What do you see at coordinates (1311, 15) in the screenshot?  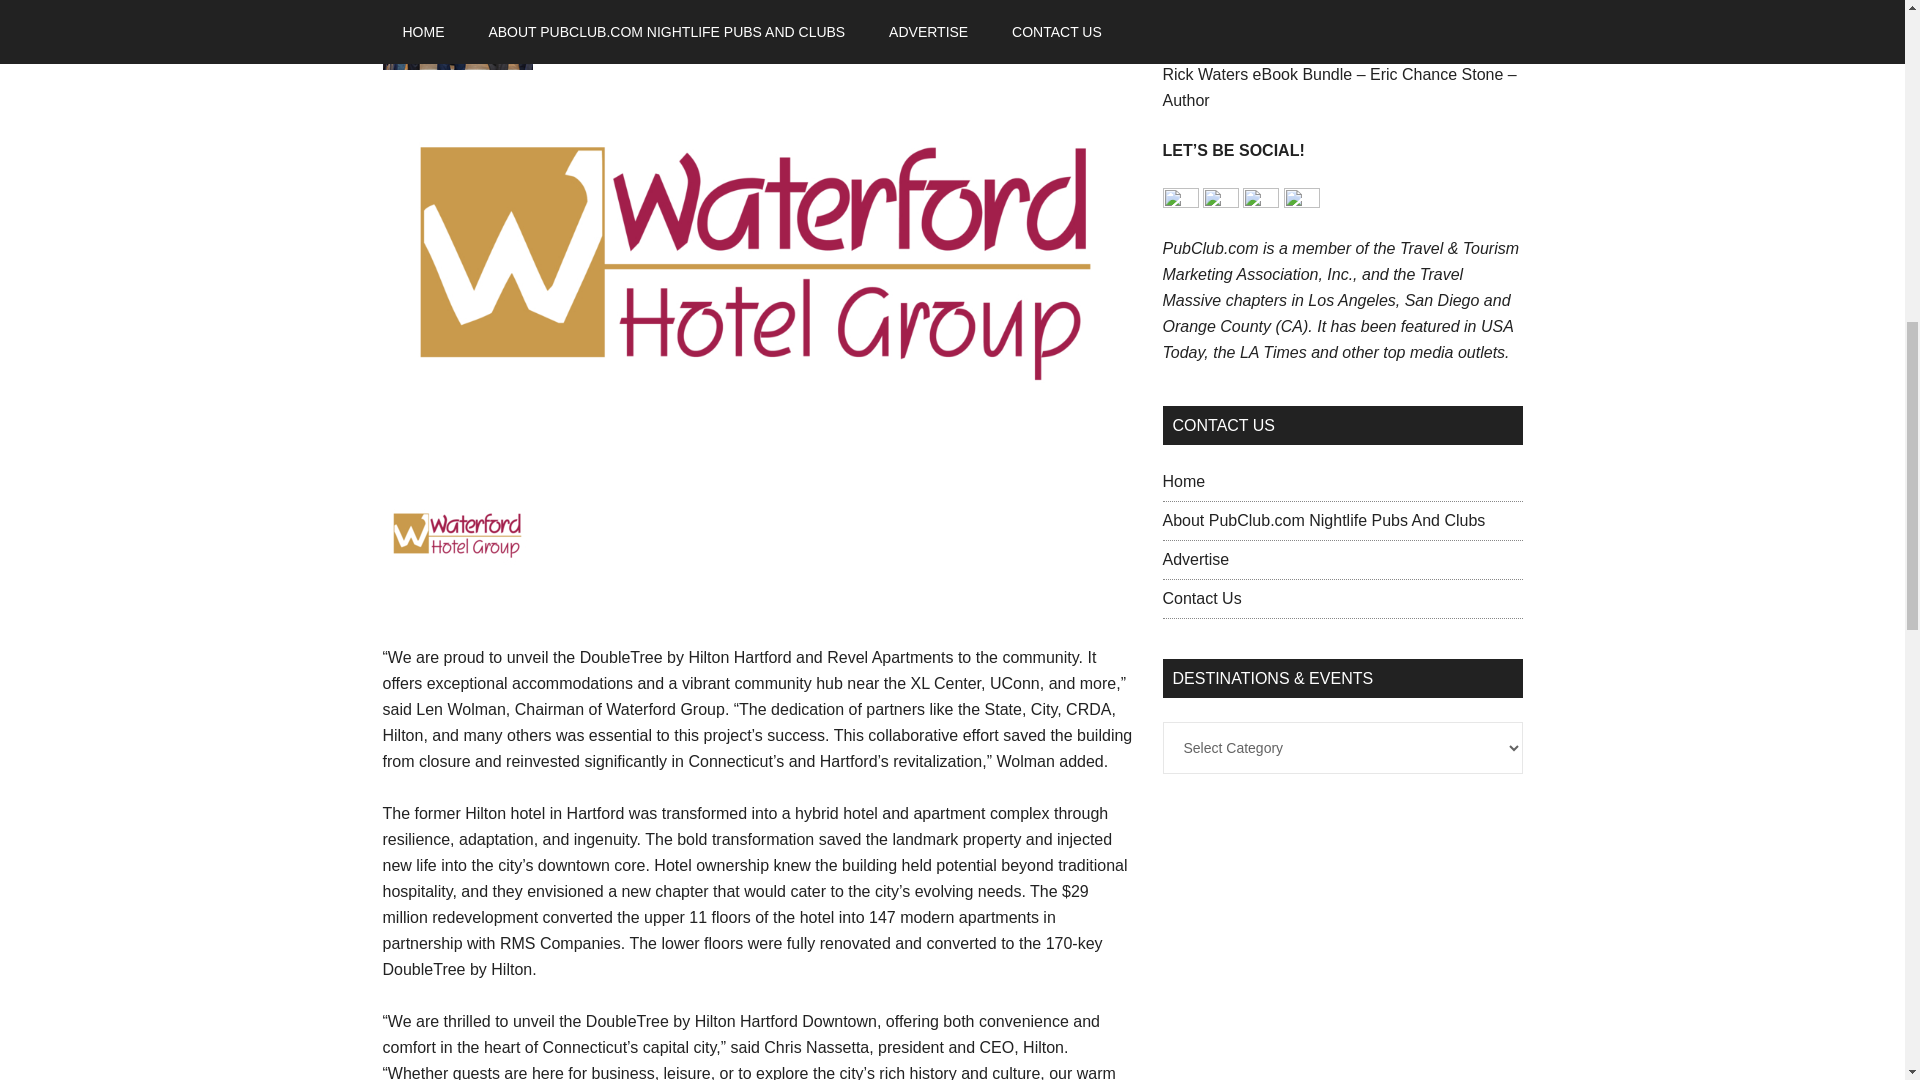 I see `YouTube video player` at bounding box center [1311, 15].